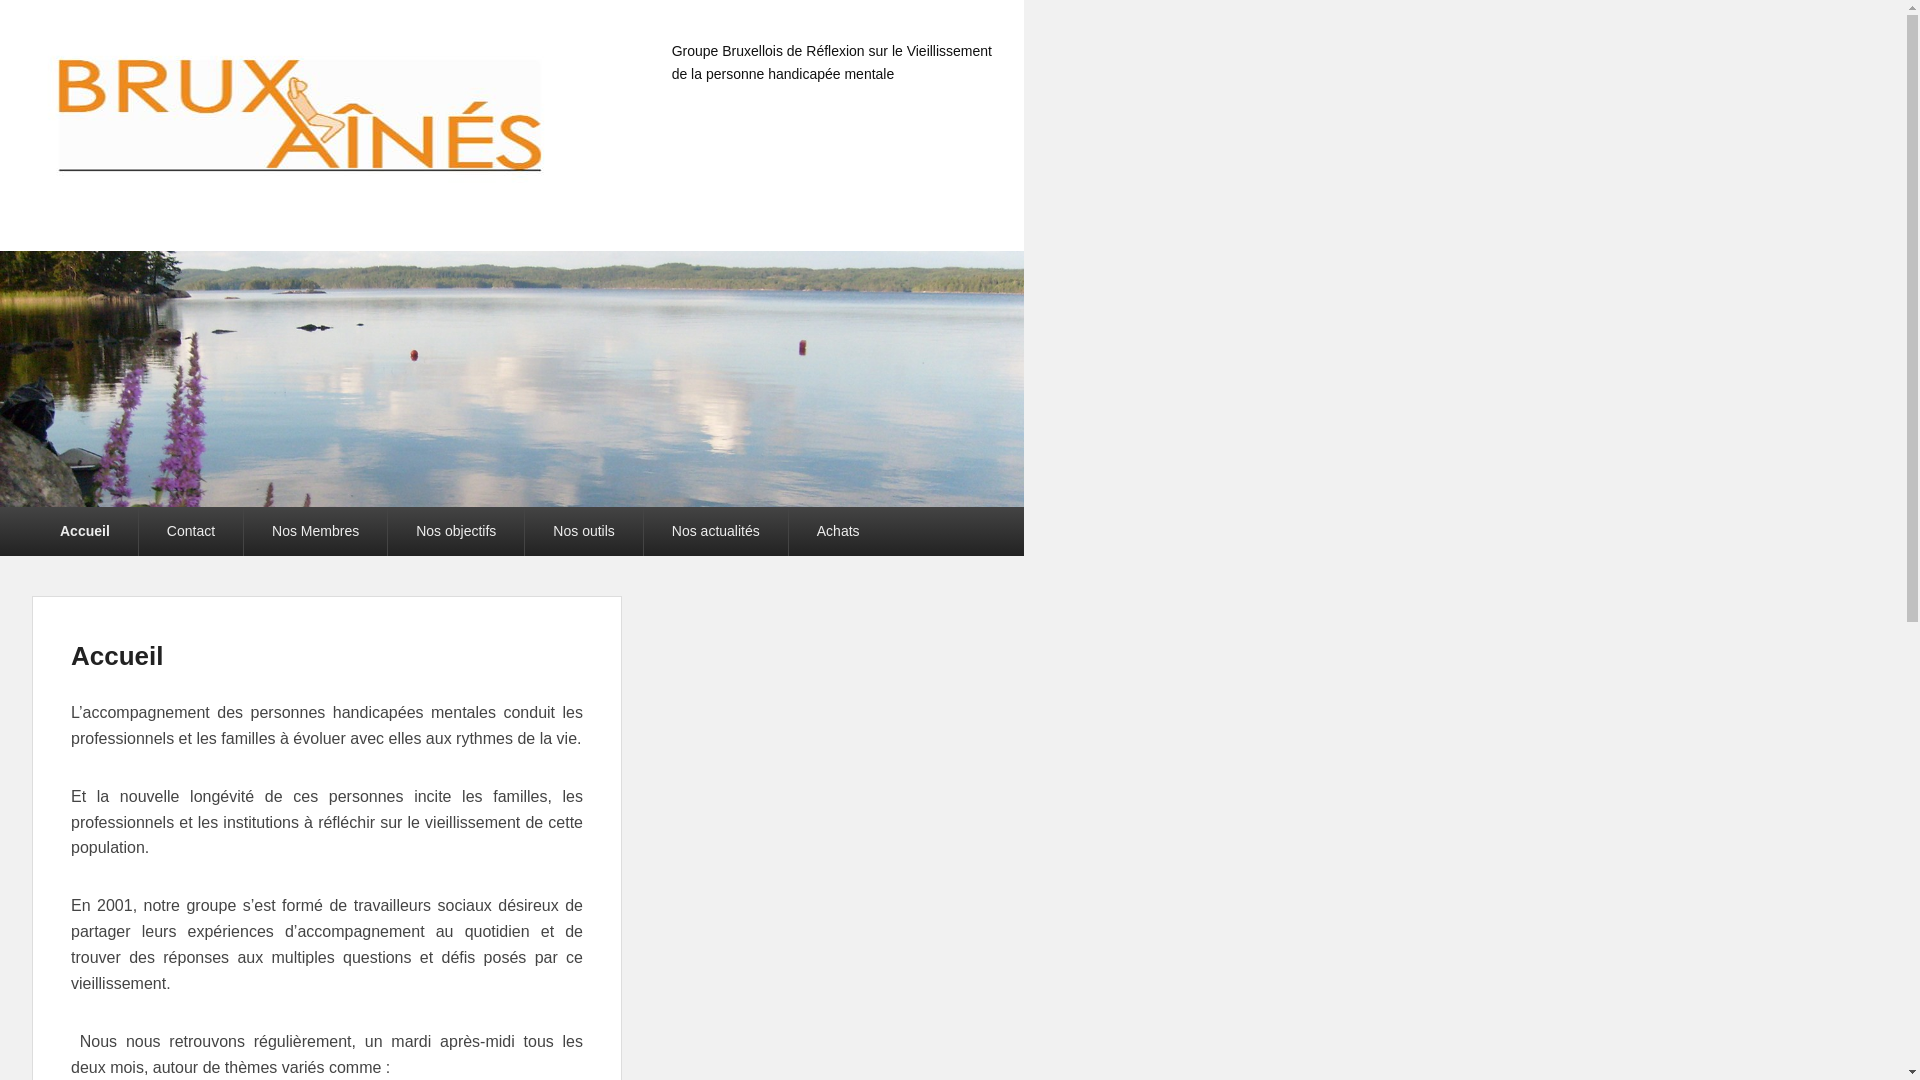  What do you see at coordinates (316, 532) in the screenshot?
I see `Nos Membres` at bounding box center [316, 532].